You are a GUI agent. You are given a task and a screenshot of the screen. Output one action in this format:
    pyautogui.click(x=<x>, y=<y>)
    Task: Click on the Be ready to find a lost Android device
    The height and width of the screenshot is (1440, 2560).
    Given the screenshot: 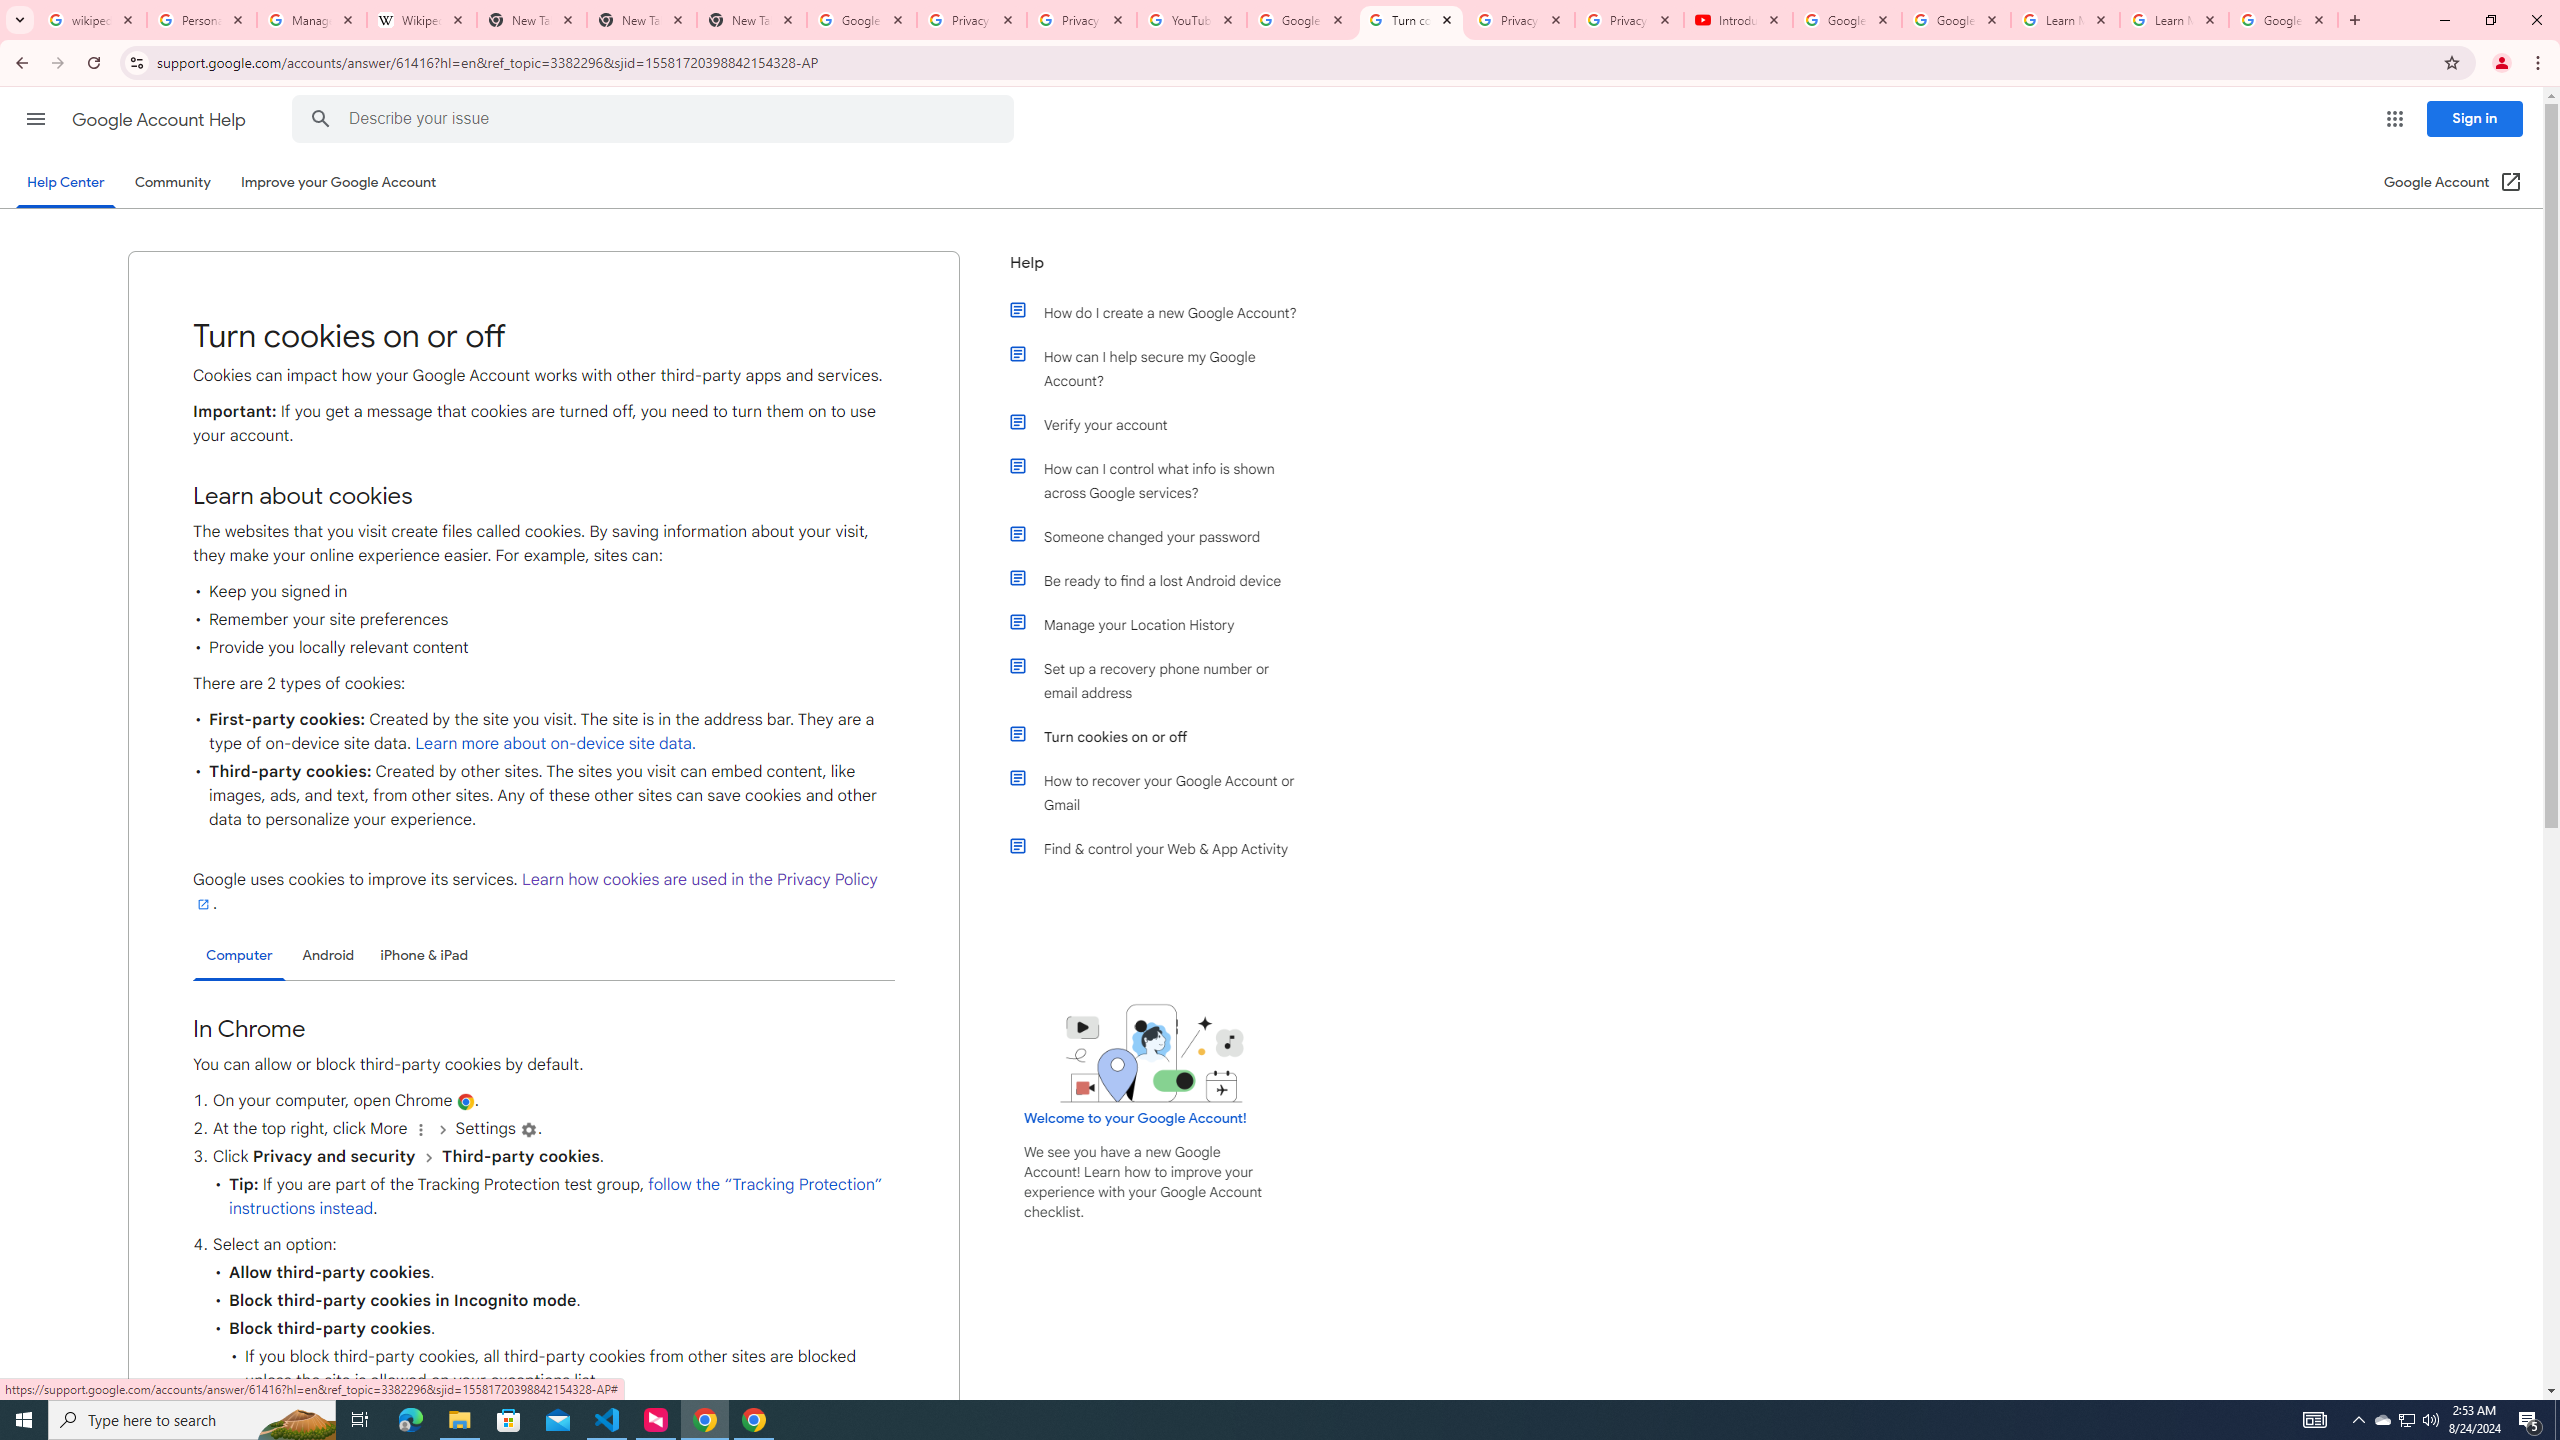 What is the action you would take?
    pyautogui.click(x=1163, y=580)
    